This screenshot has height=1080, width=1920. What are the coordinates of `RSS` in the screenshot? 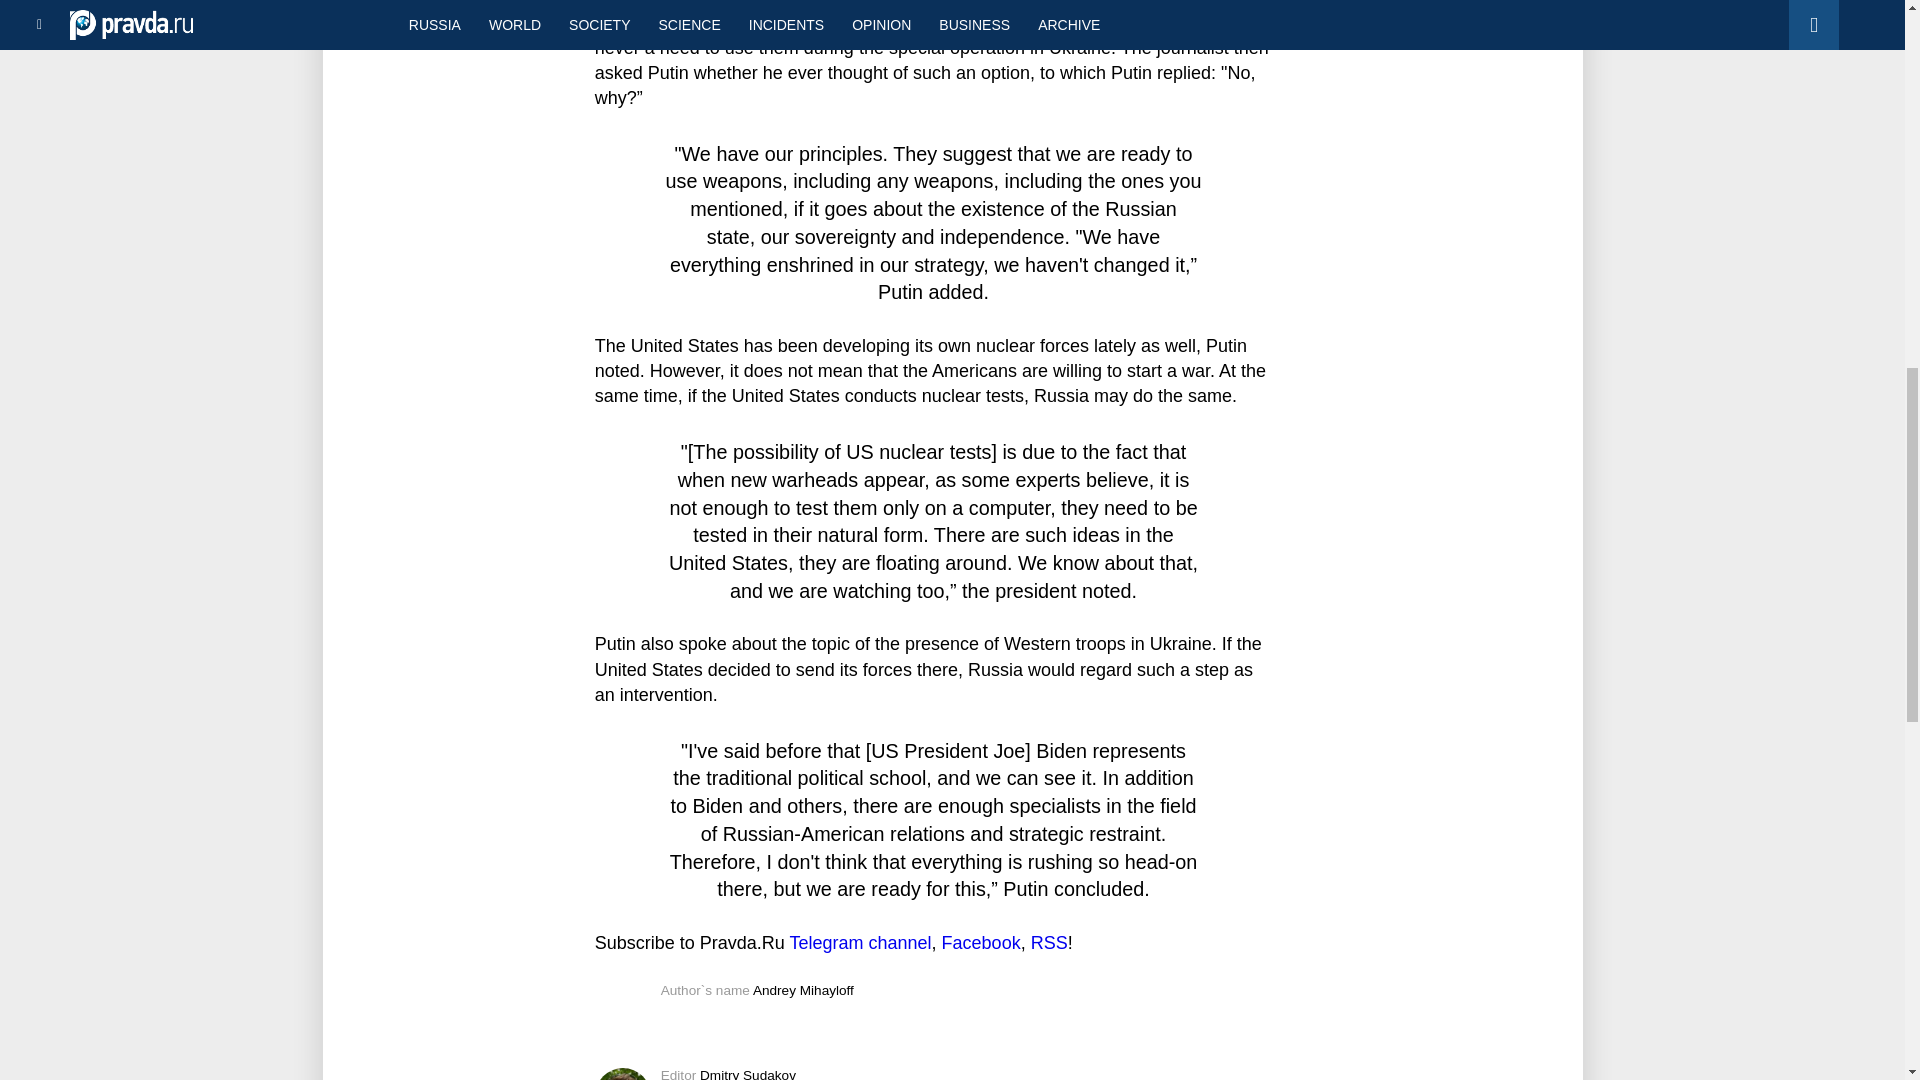 It's located at (1049, 942).